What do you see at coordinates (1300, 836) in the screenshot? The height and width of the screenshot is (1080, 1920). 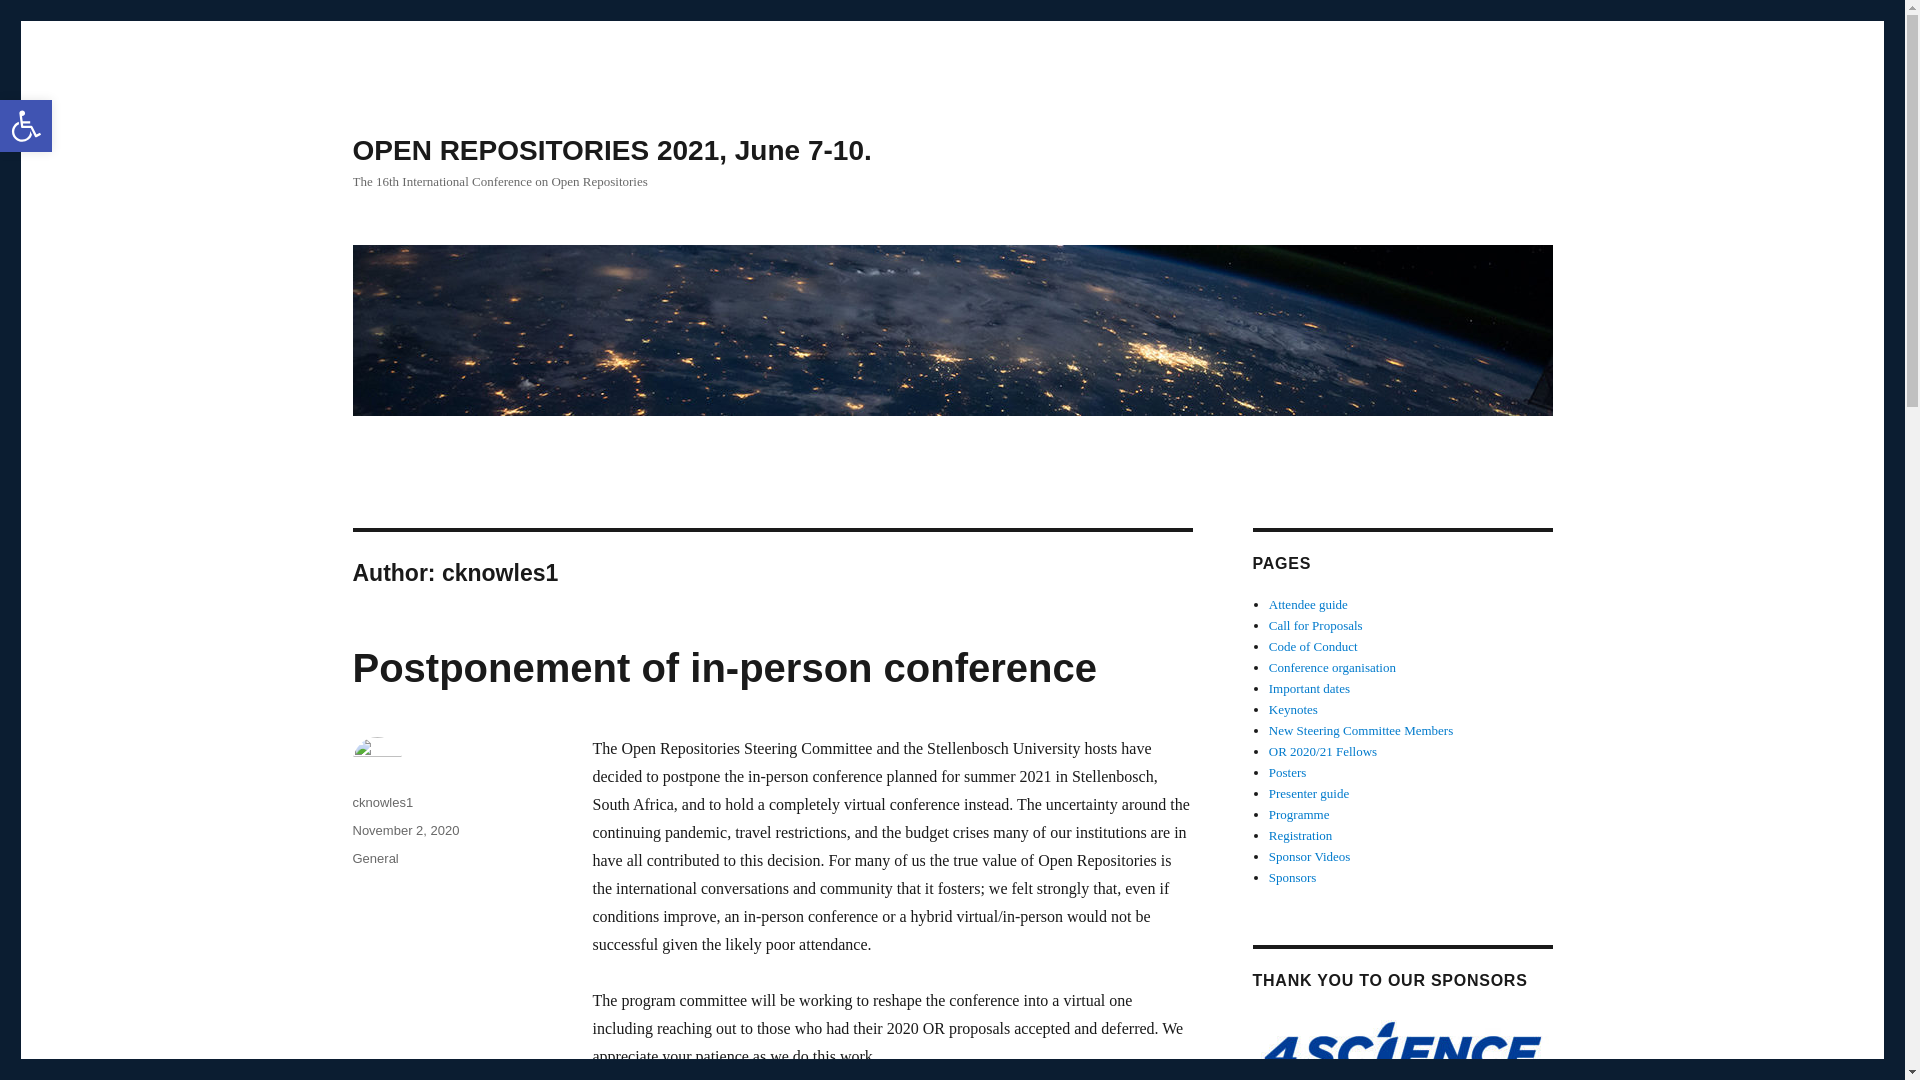 I see `Registration` at bounding box center [1300, 836].